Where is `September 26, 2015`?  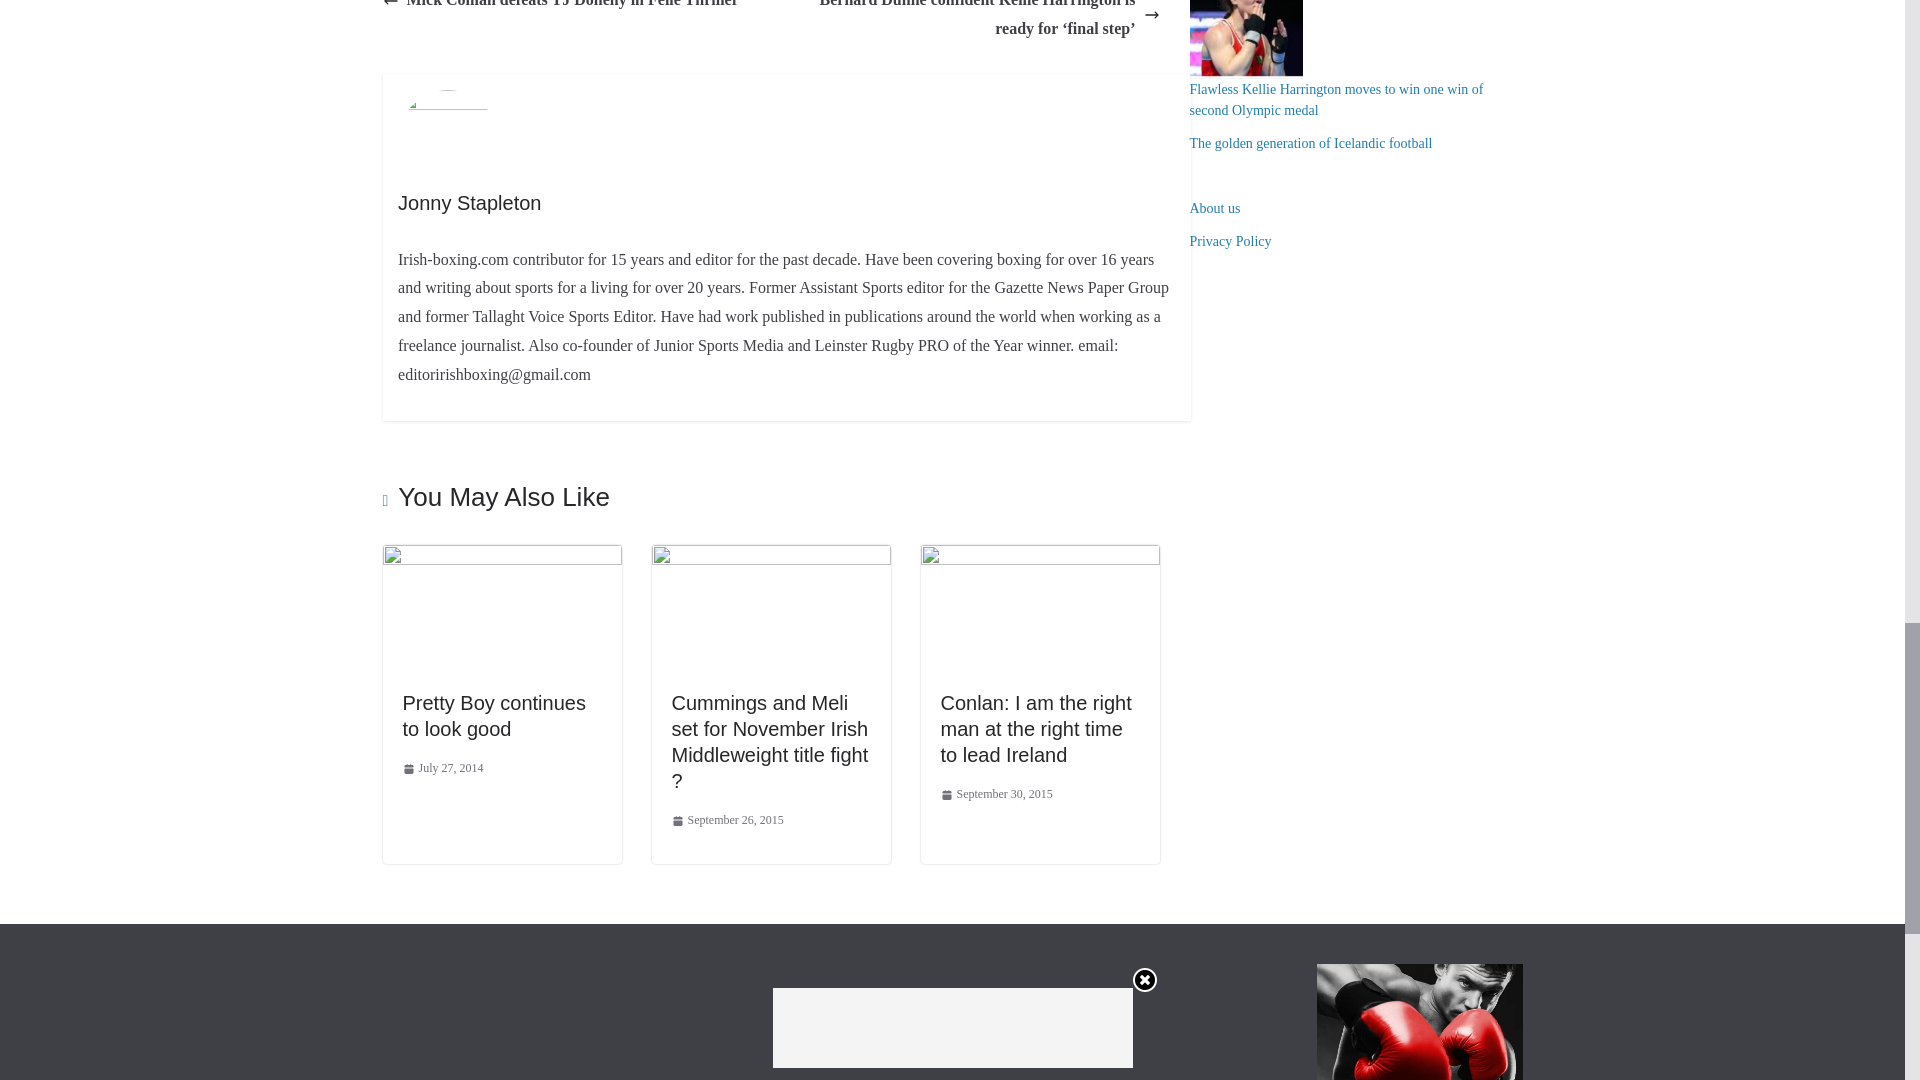
September 26, 2015 is located at coordinates (728, 820).